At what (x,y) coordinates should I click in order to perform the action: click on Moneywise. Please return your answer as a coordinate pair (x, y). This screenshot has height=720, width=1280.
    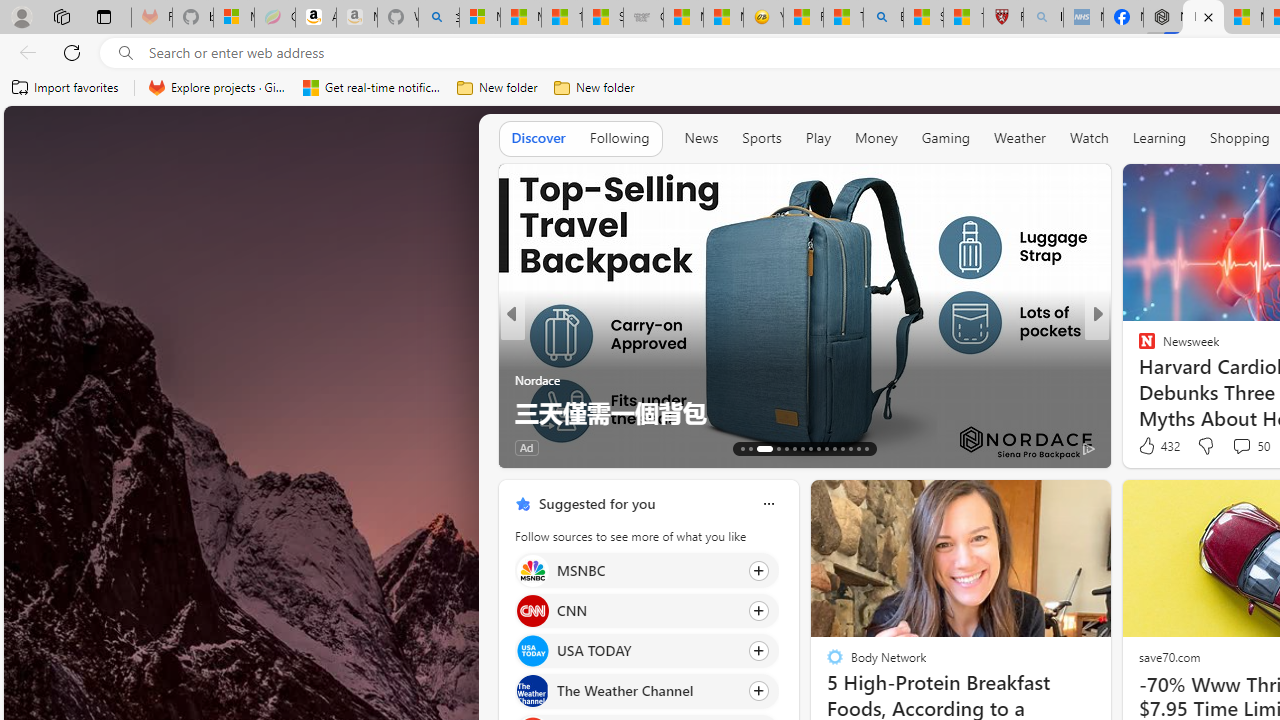
    Looking at the image, I should click on (1138, 347).